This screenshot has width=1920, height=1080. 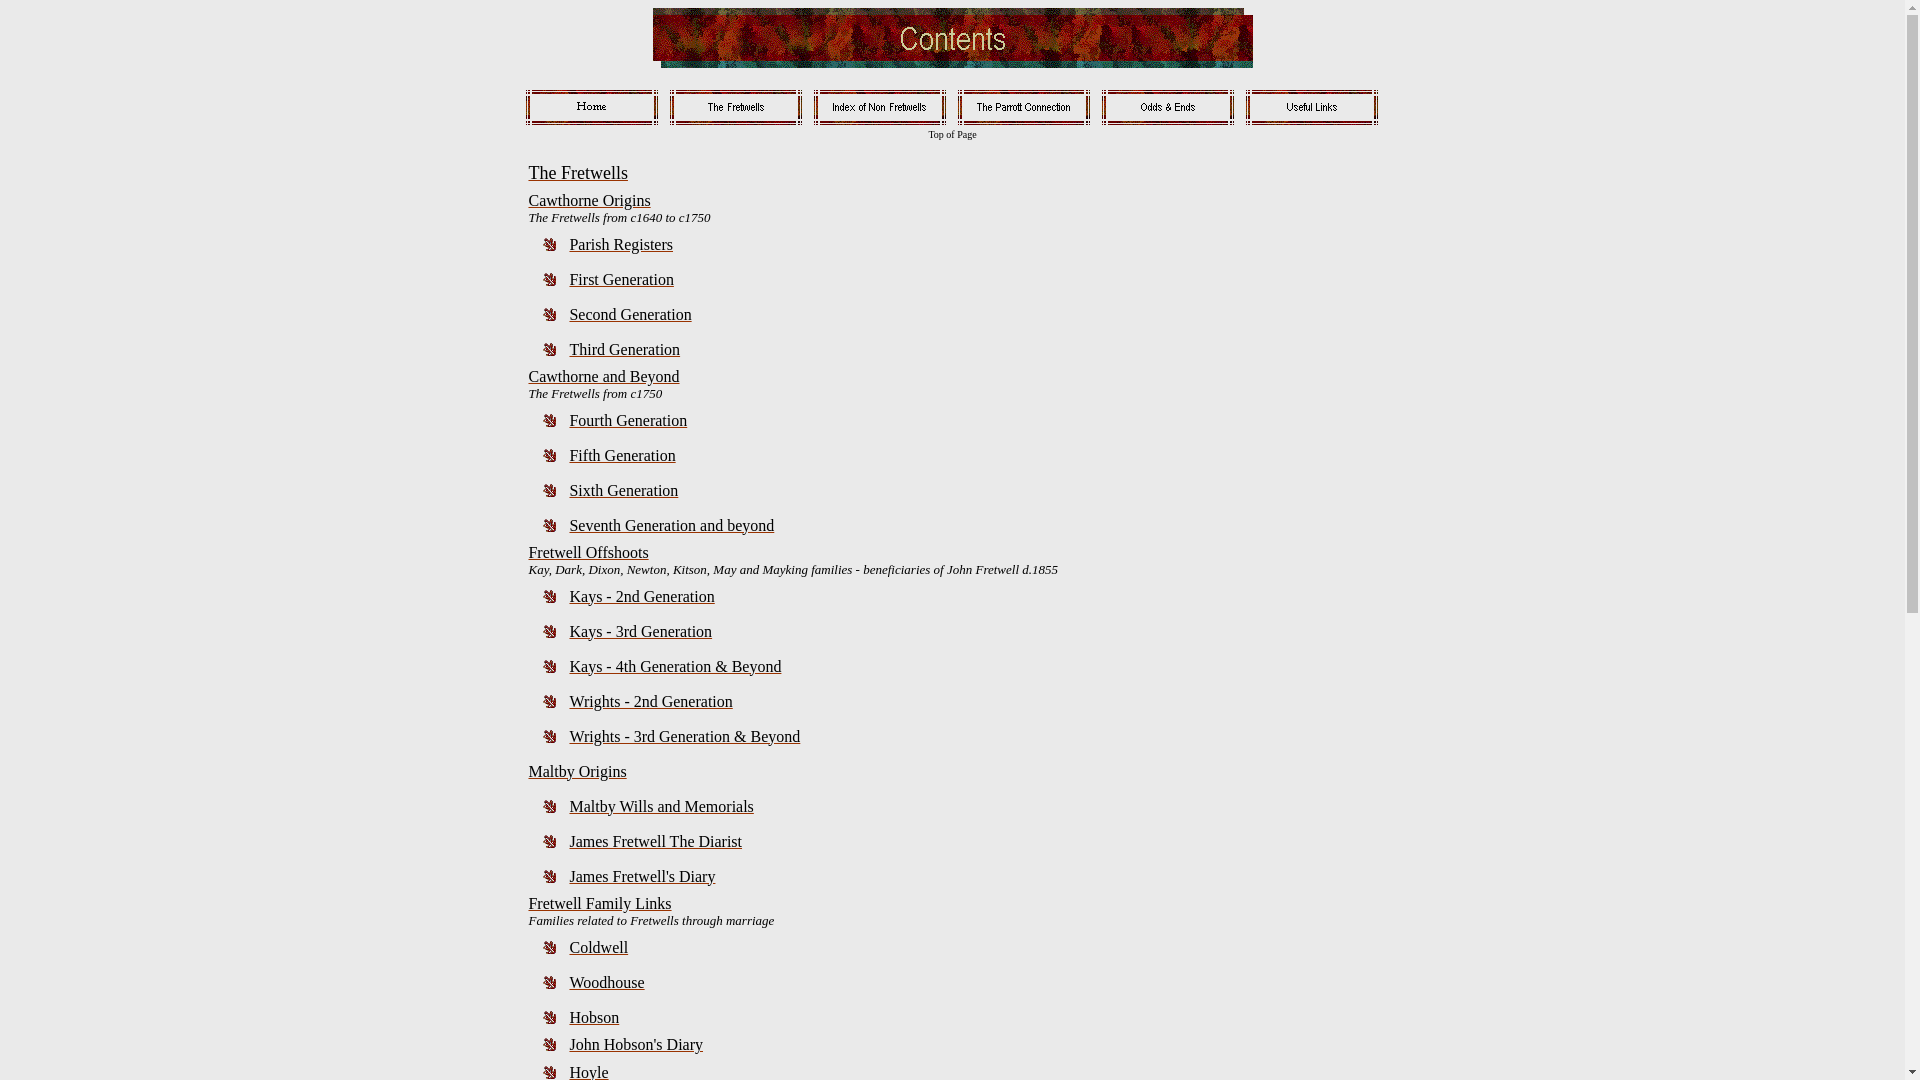 I want to click on The Fretwells, so click(x=578, y=174).